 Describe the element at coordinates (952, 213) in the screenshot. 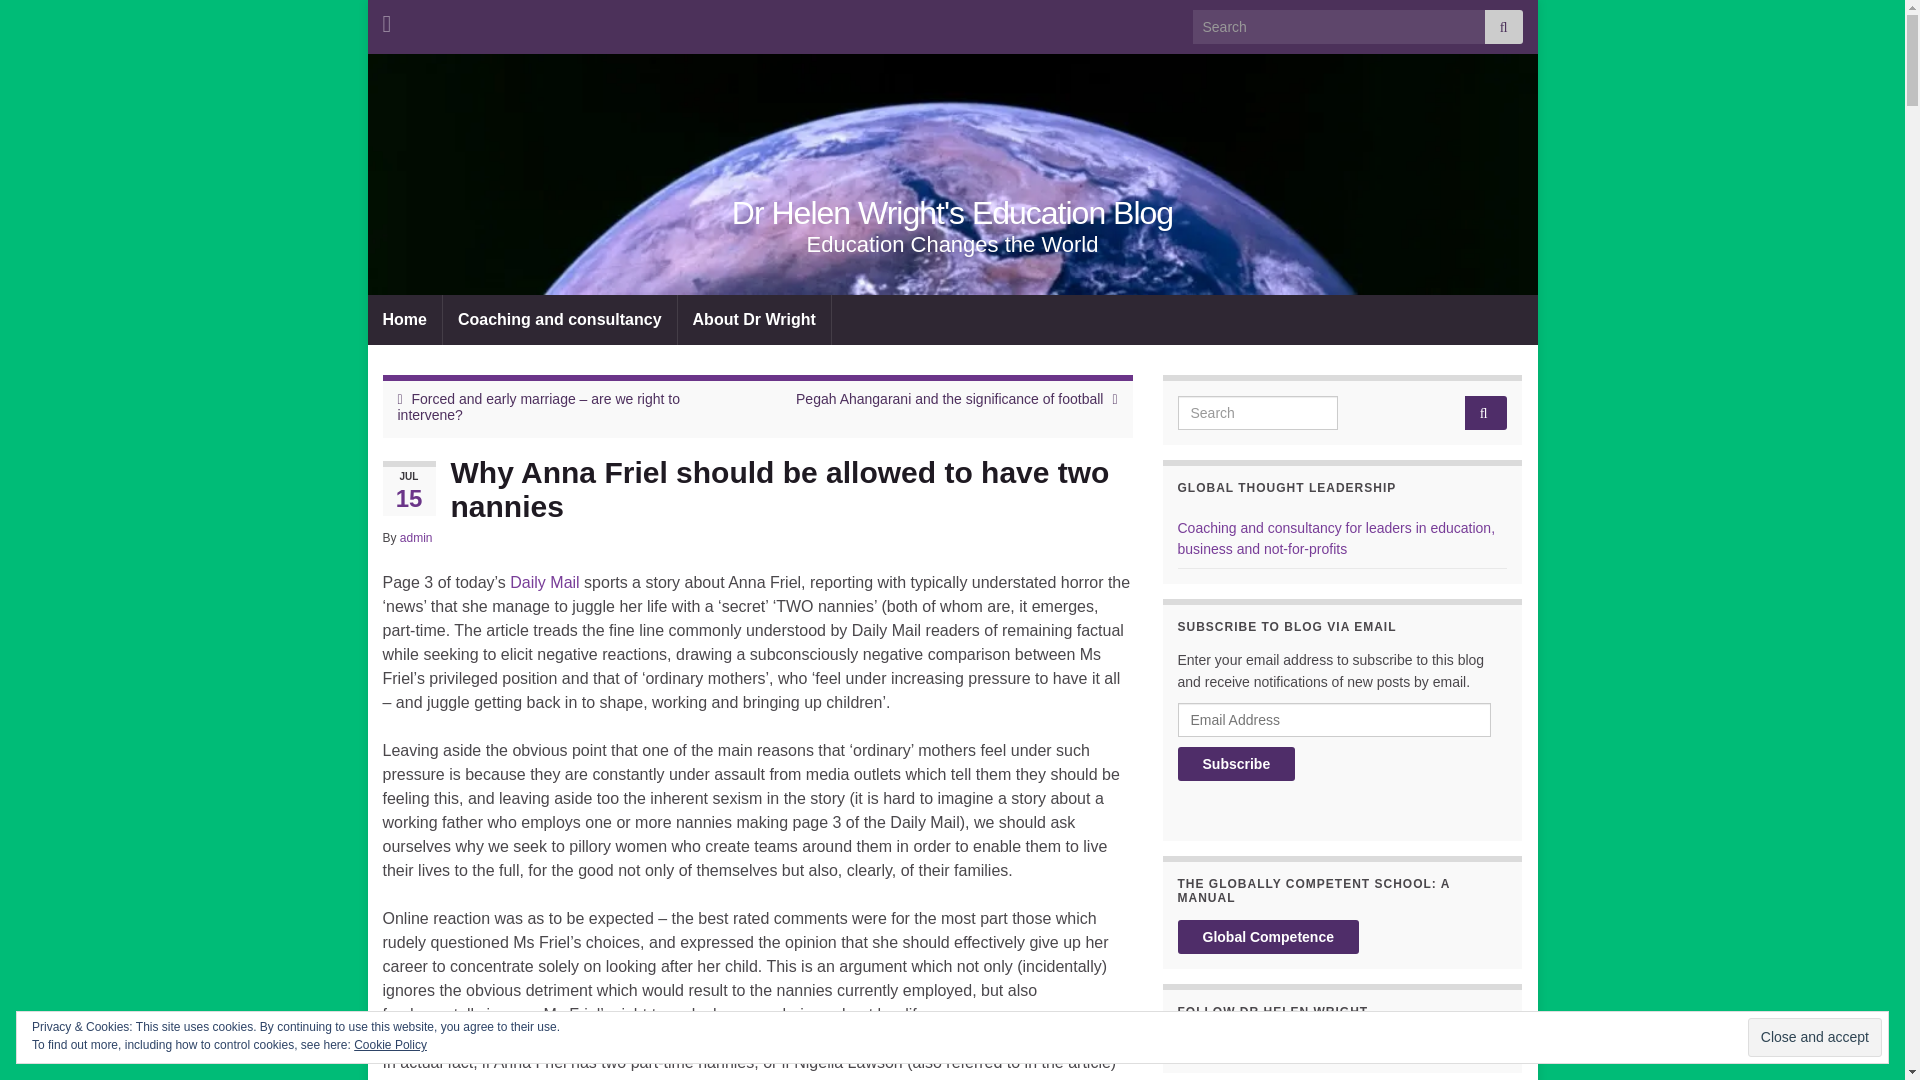

I see `Dr Helen Wright's Education Blog` at that location.